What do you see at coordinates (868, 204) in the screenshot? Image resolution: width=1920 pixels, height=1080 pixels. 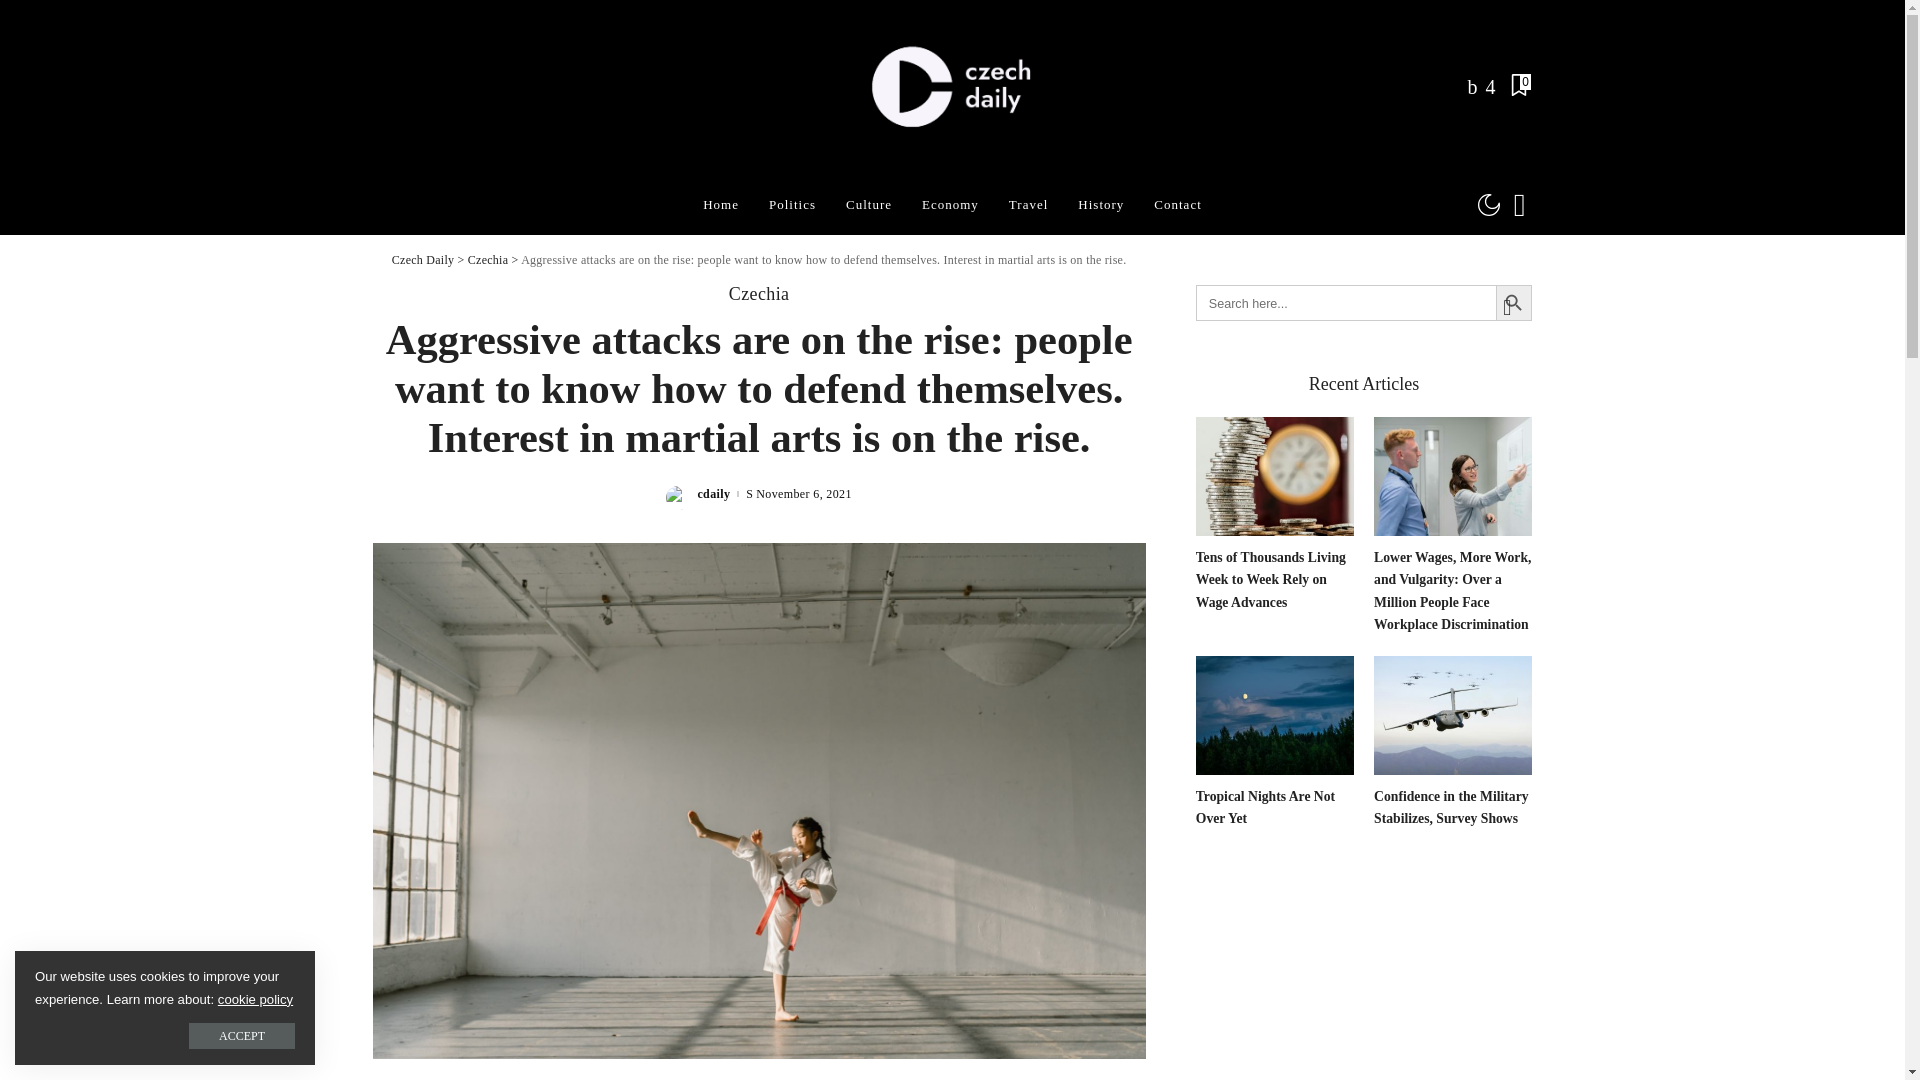 I see `Culture` at bounding box center [868, 204].